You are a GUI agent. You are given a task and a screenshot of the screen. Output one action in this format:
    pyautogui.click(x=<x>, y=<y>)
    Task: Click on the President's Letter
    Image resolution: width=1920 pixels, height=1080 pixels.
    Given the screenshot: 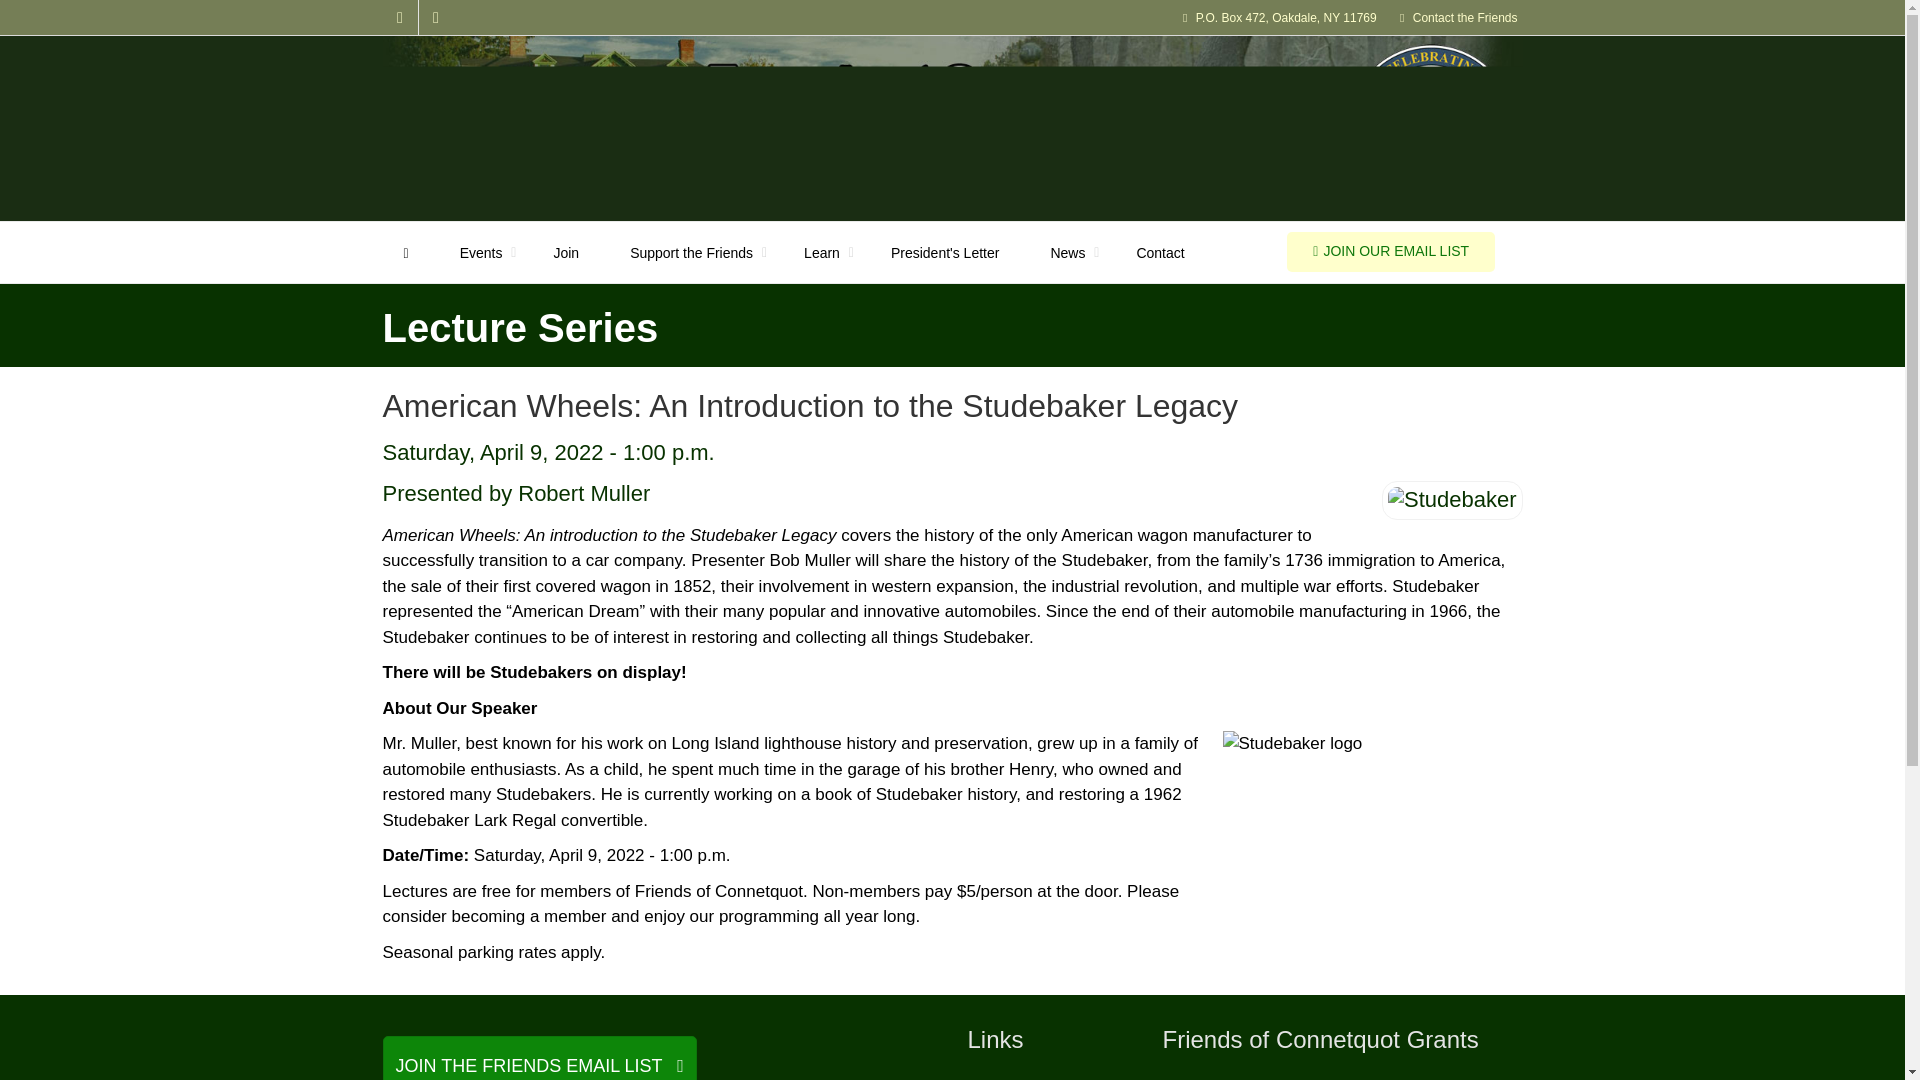 What is the action you would take?
    pyautogui.click(x=946, y=253)
    